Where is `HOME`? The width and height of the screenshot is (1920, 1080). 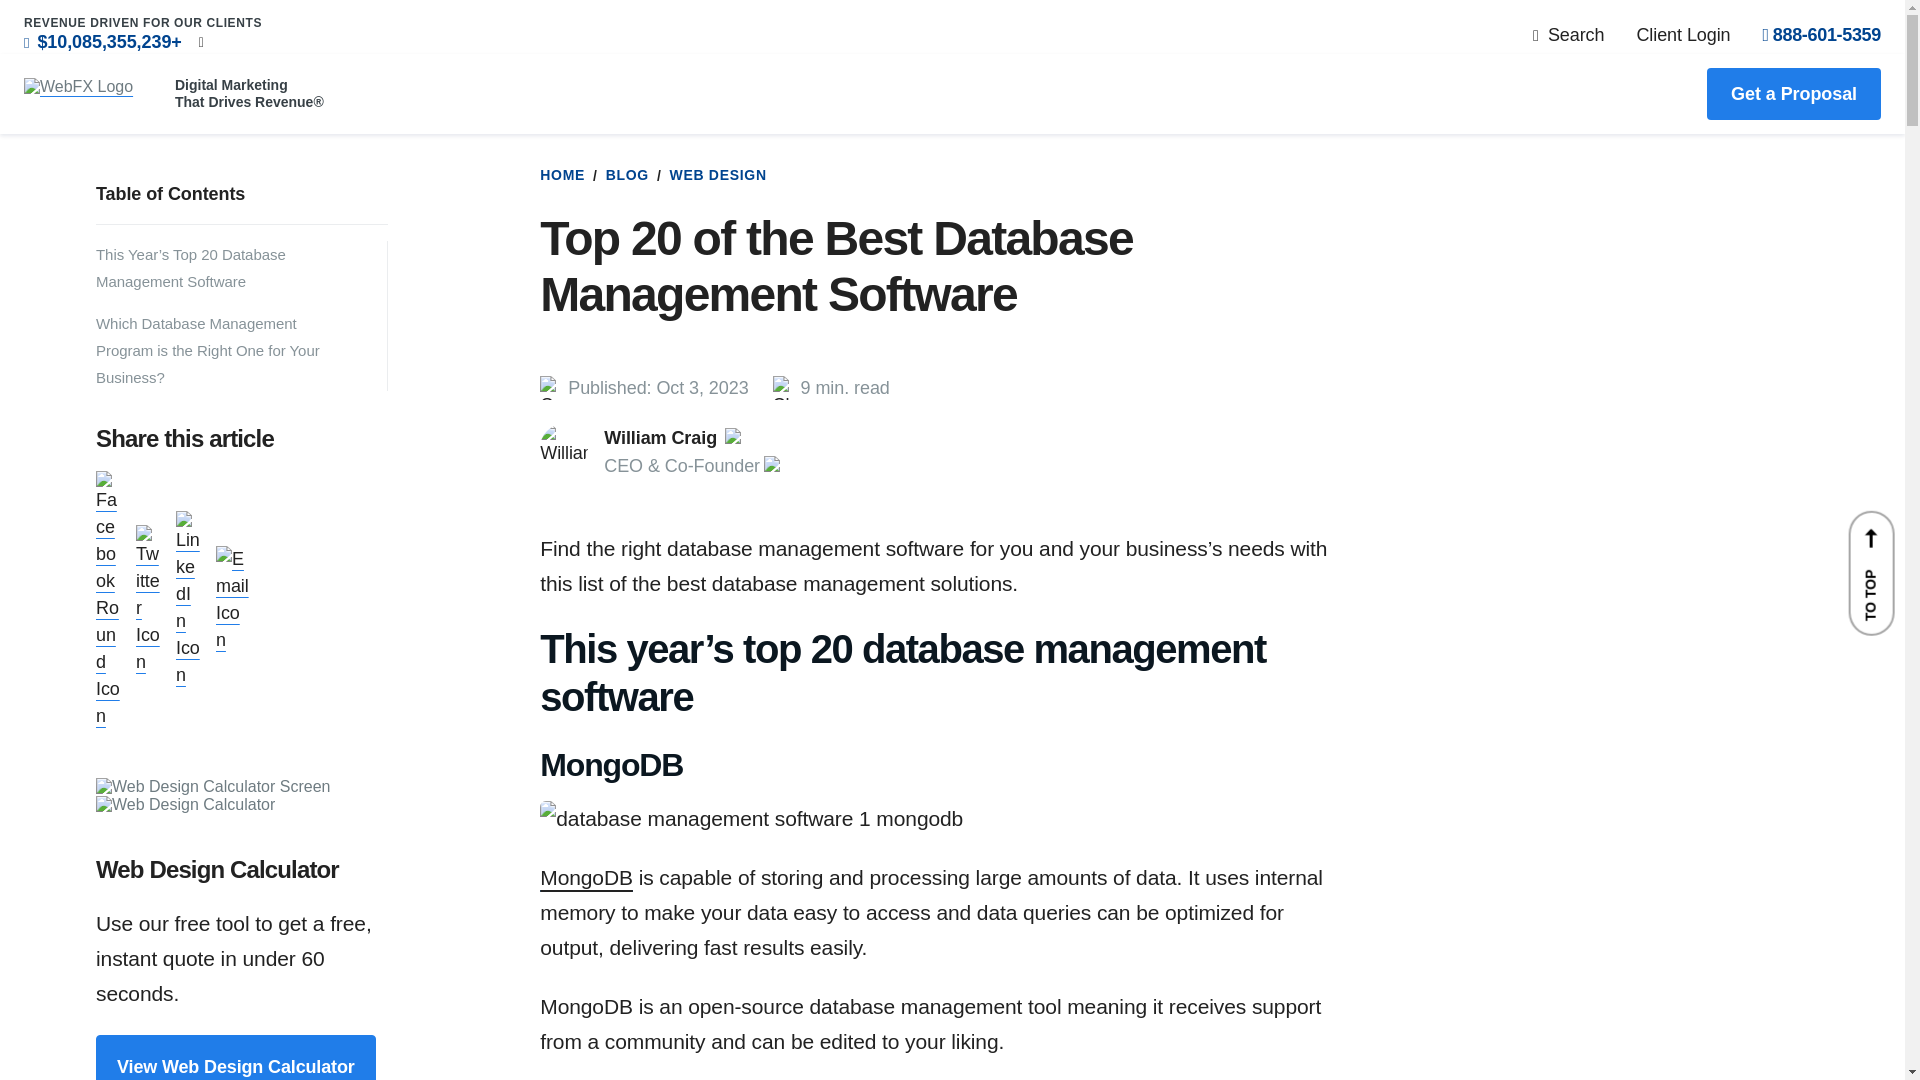
HOME is located at coordinates (562, 174).